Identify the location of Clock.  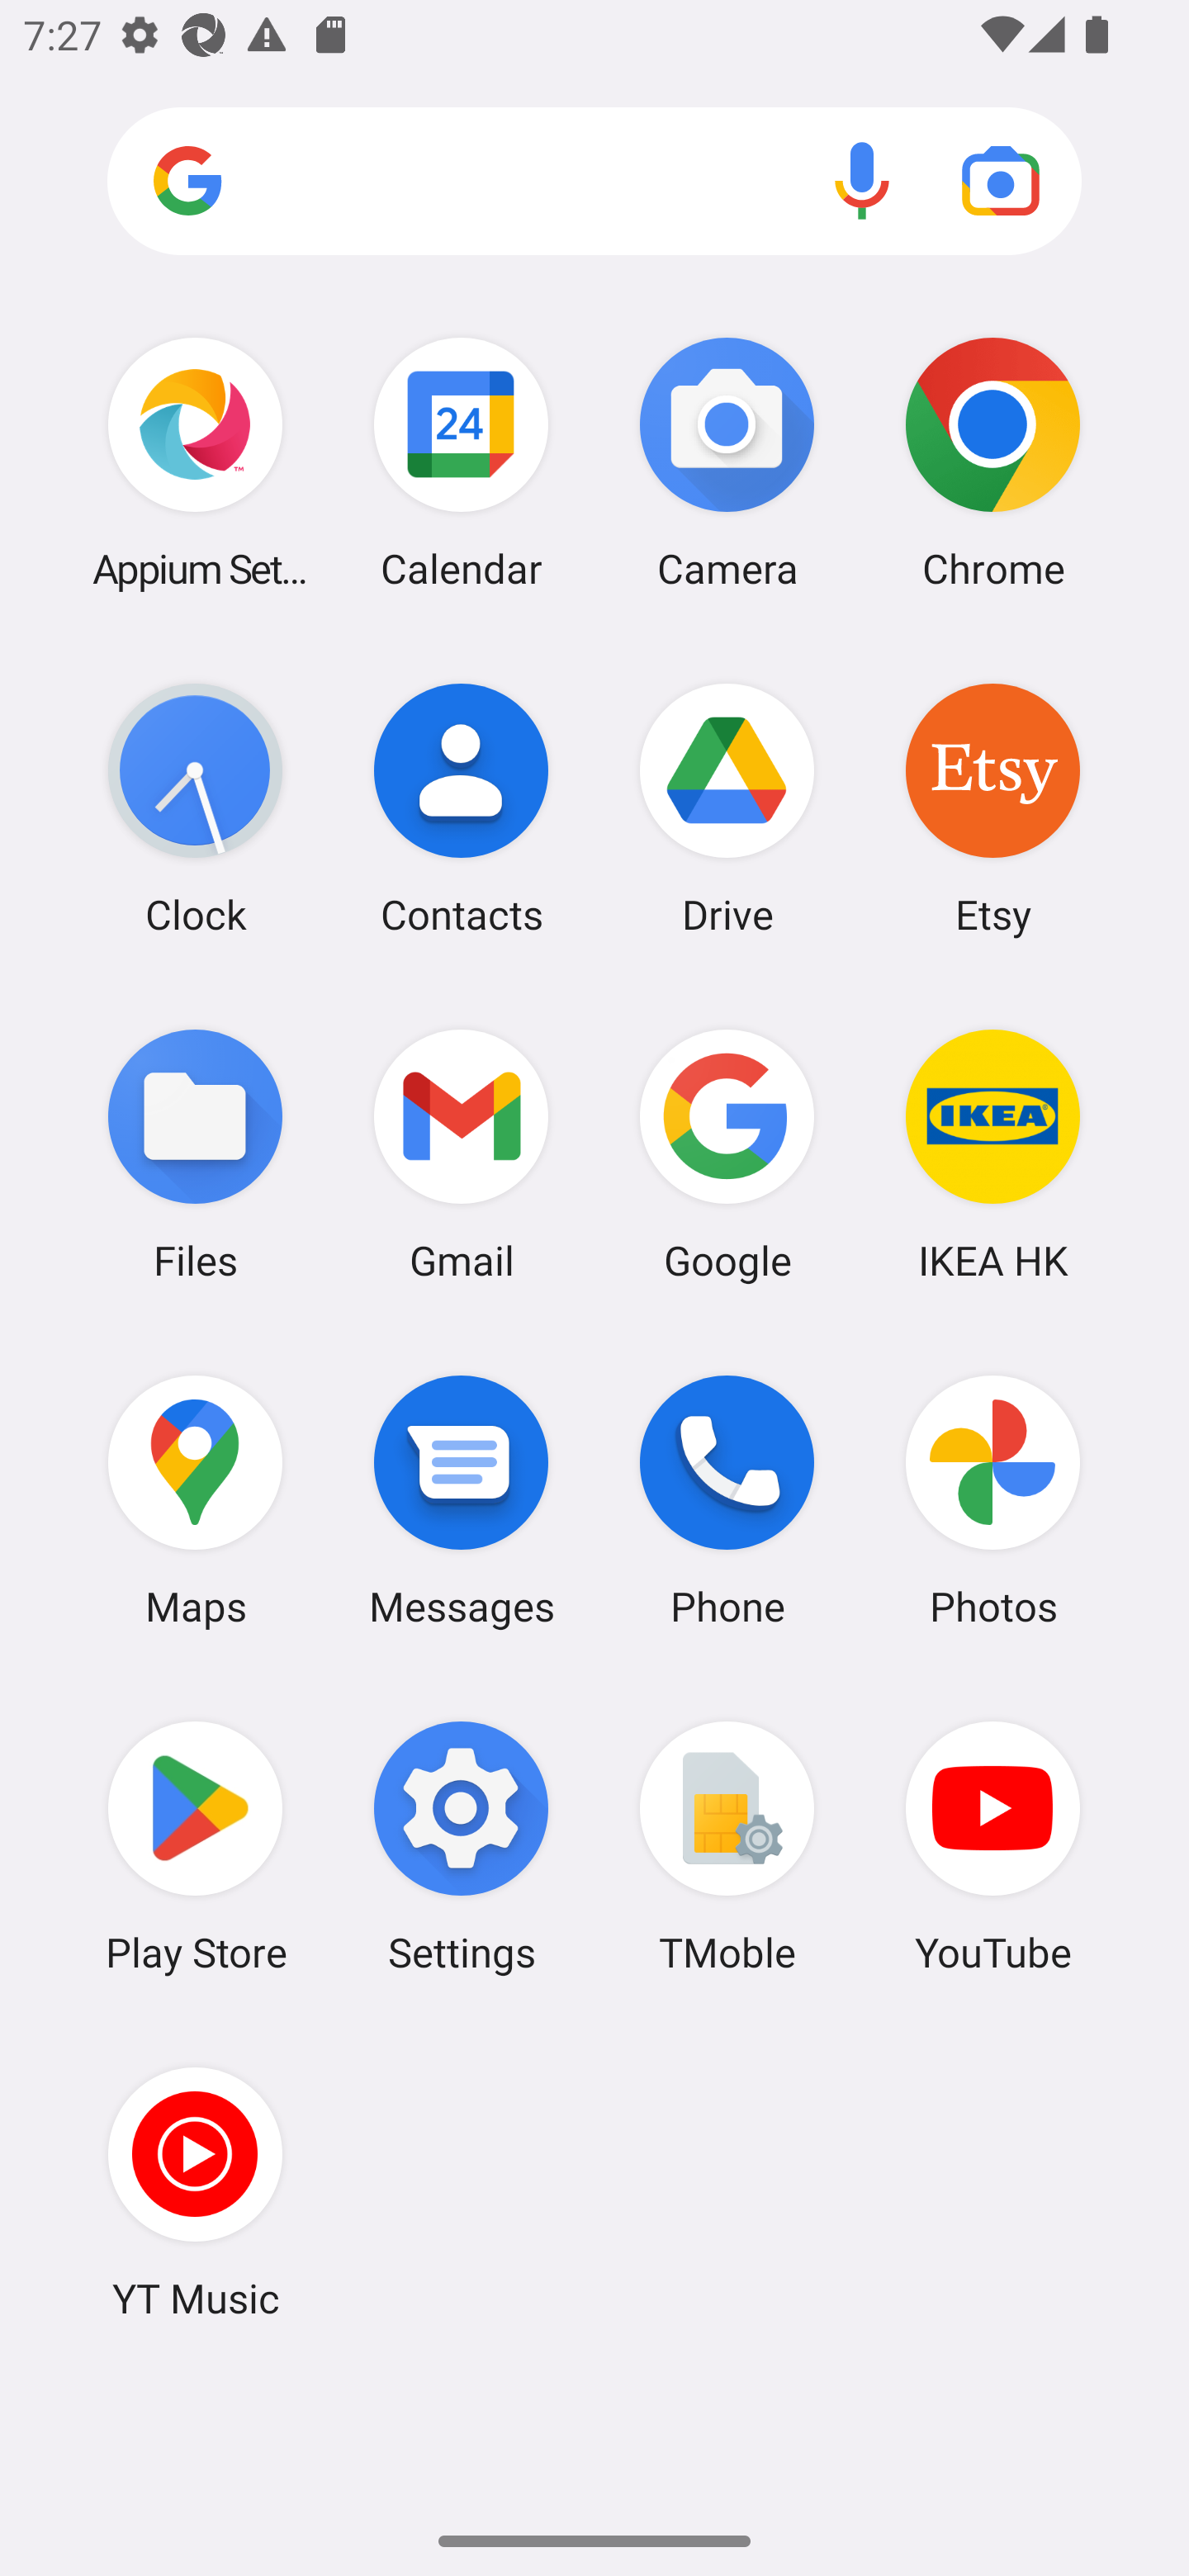
(195, 808).